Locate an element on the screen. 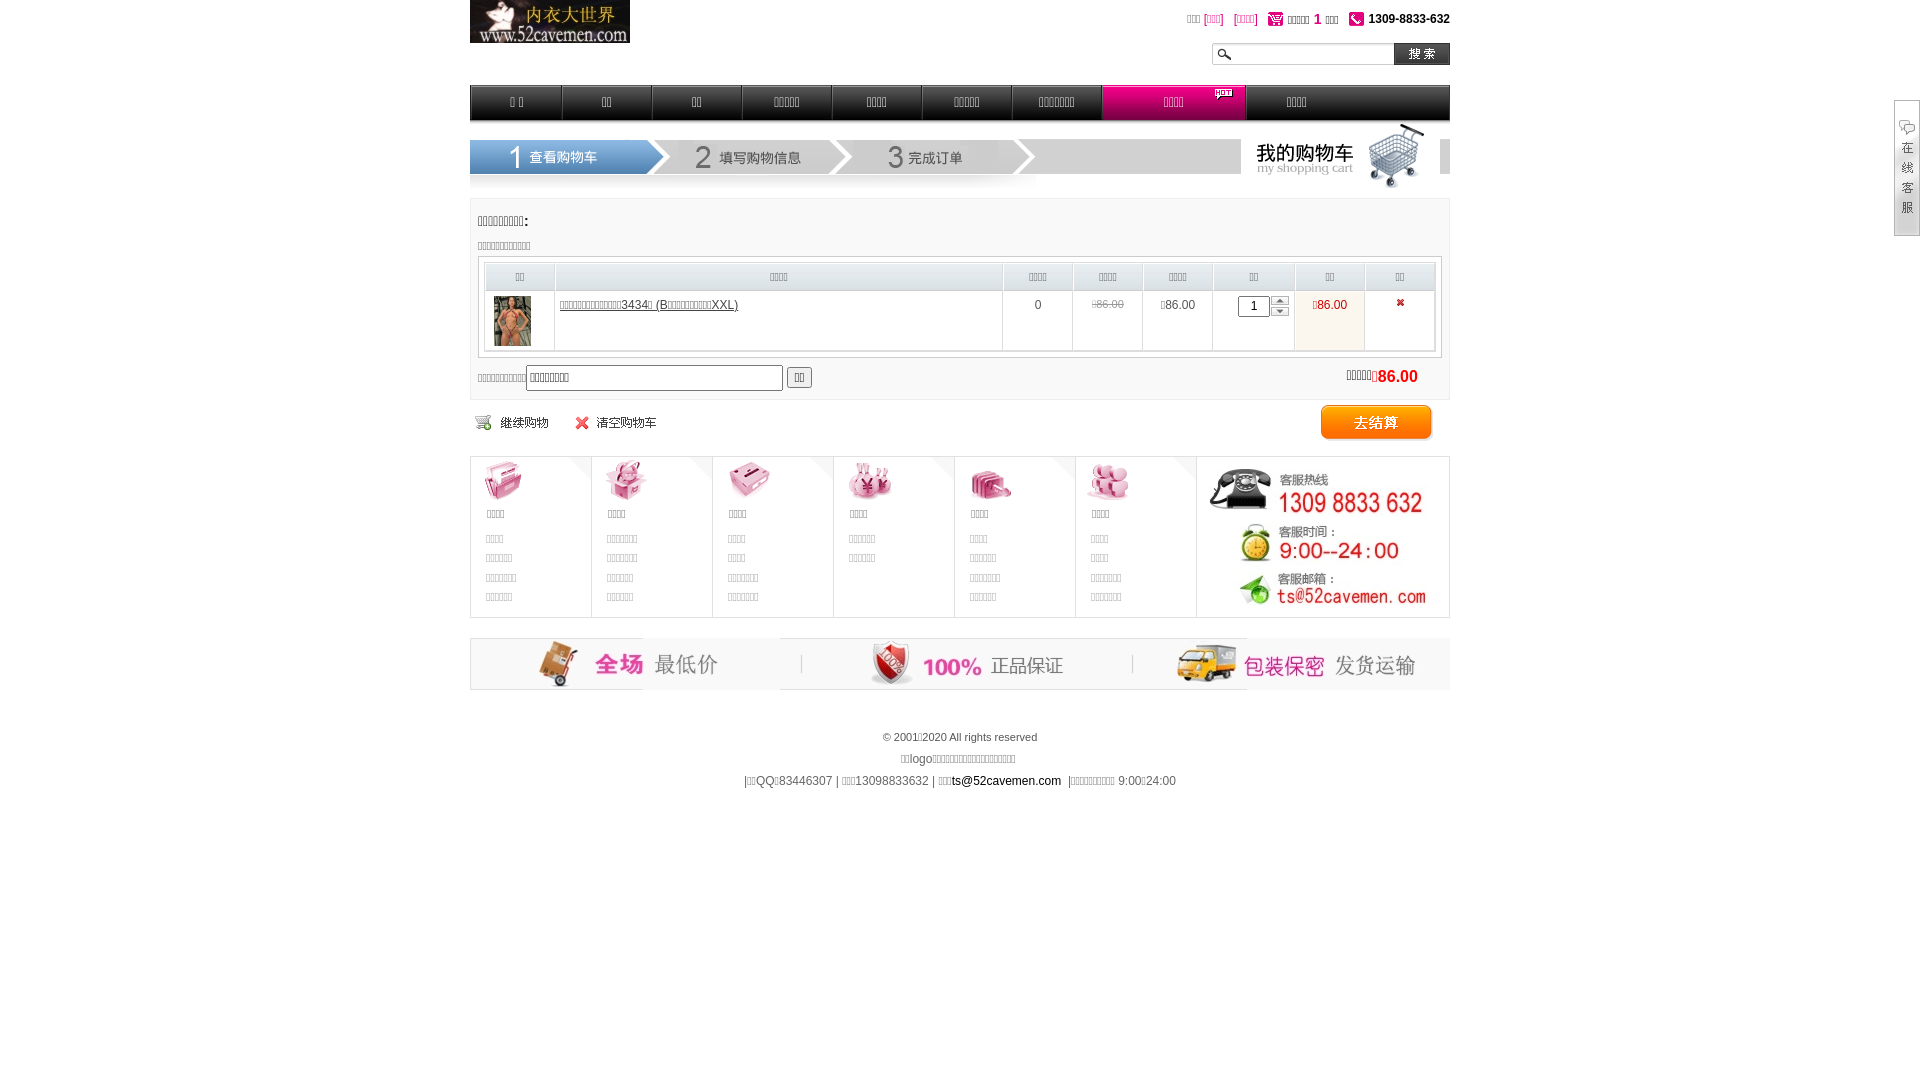 The width and height of the screenshot is (1920, 1080). ts@52cavemen.com is located at coordinates (1007, 781).